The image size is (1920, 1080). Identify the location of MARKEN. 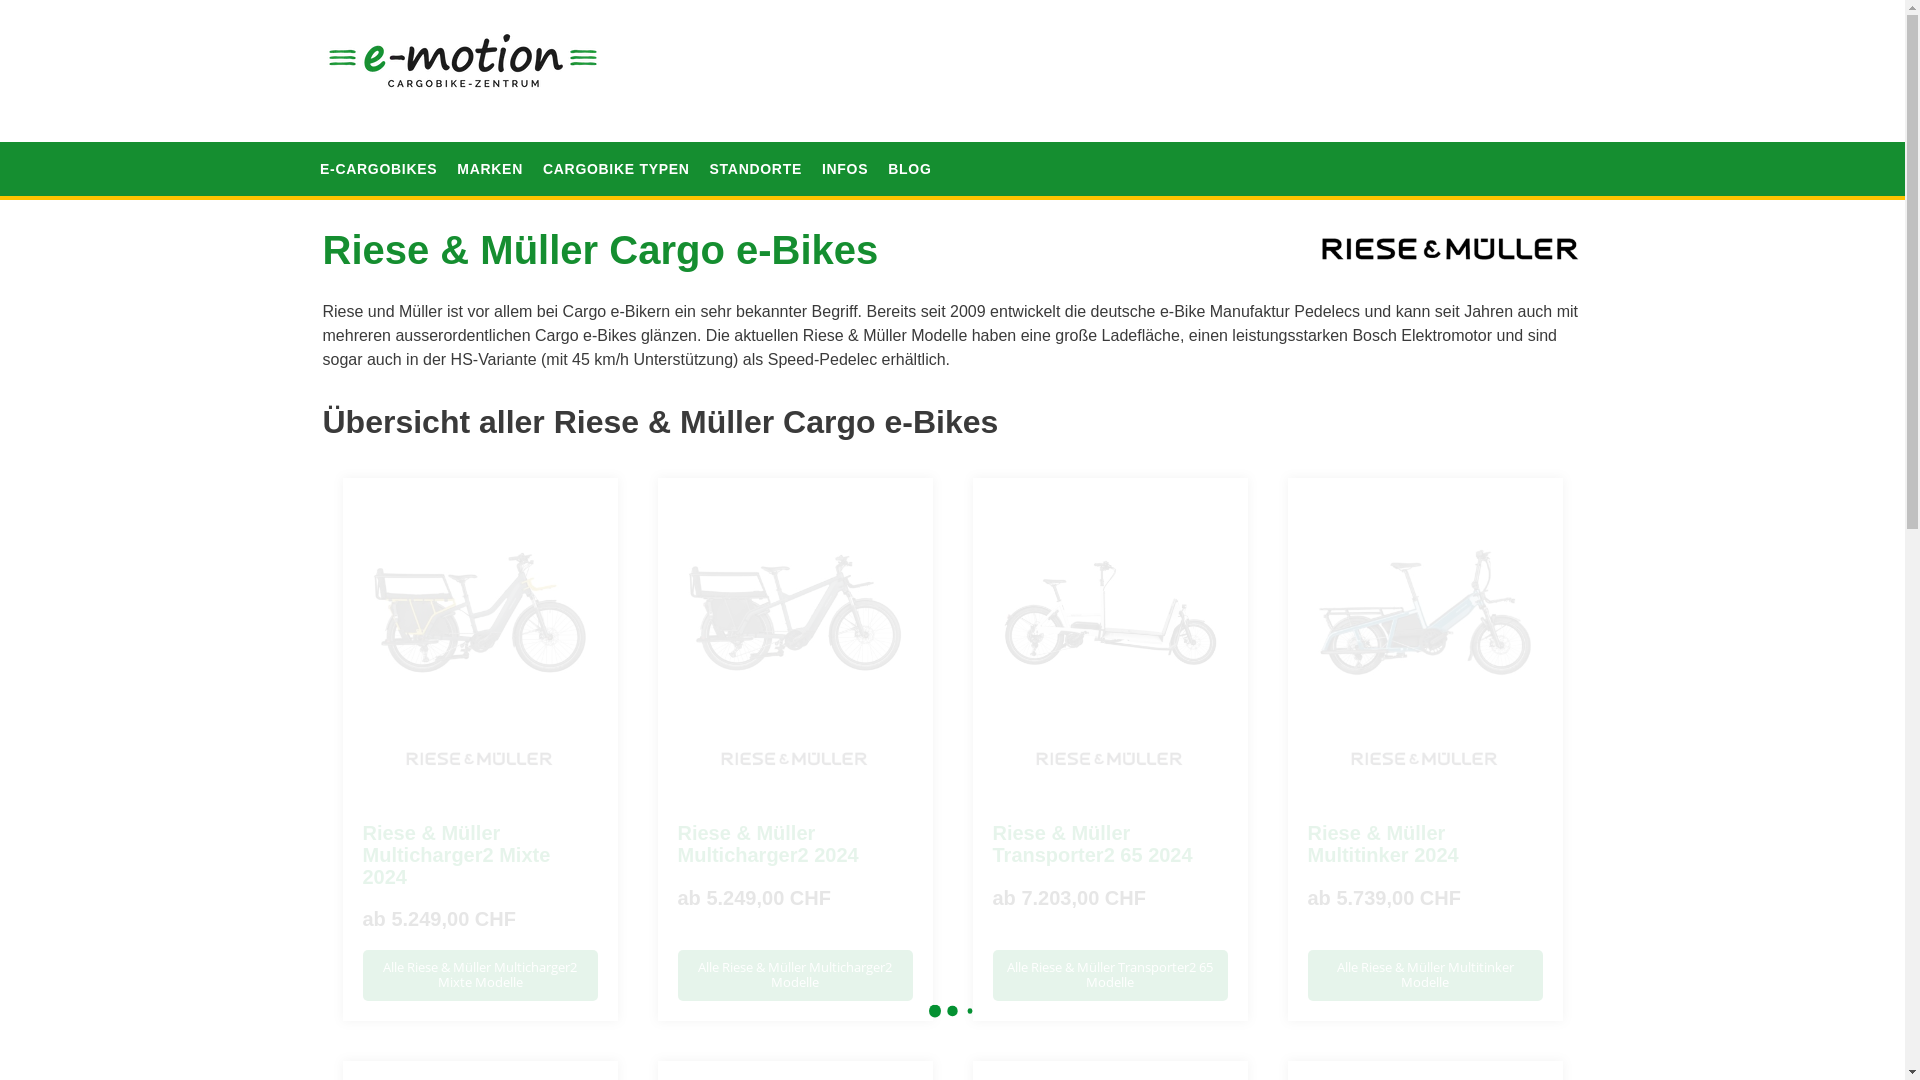
(490, 141).